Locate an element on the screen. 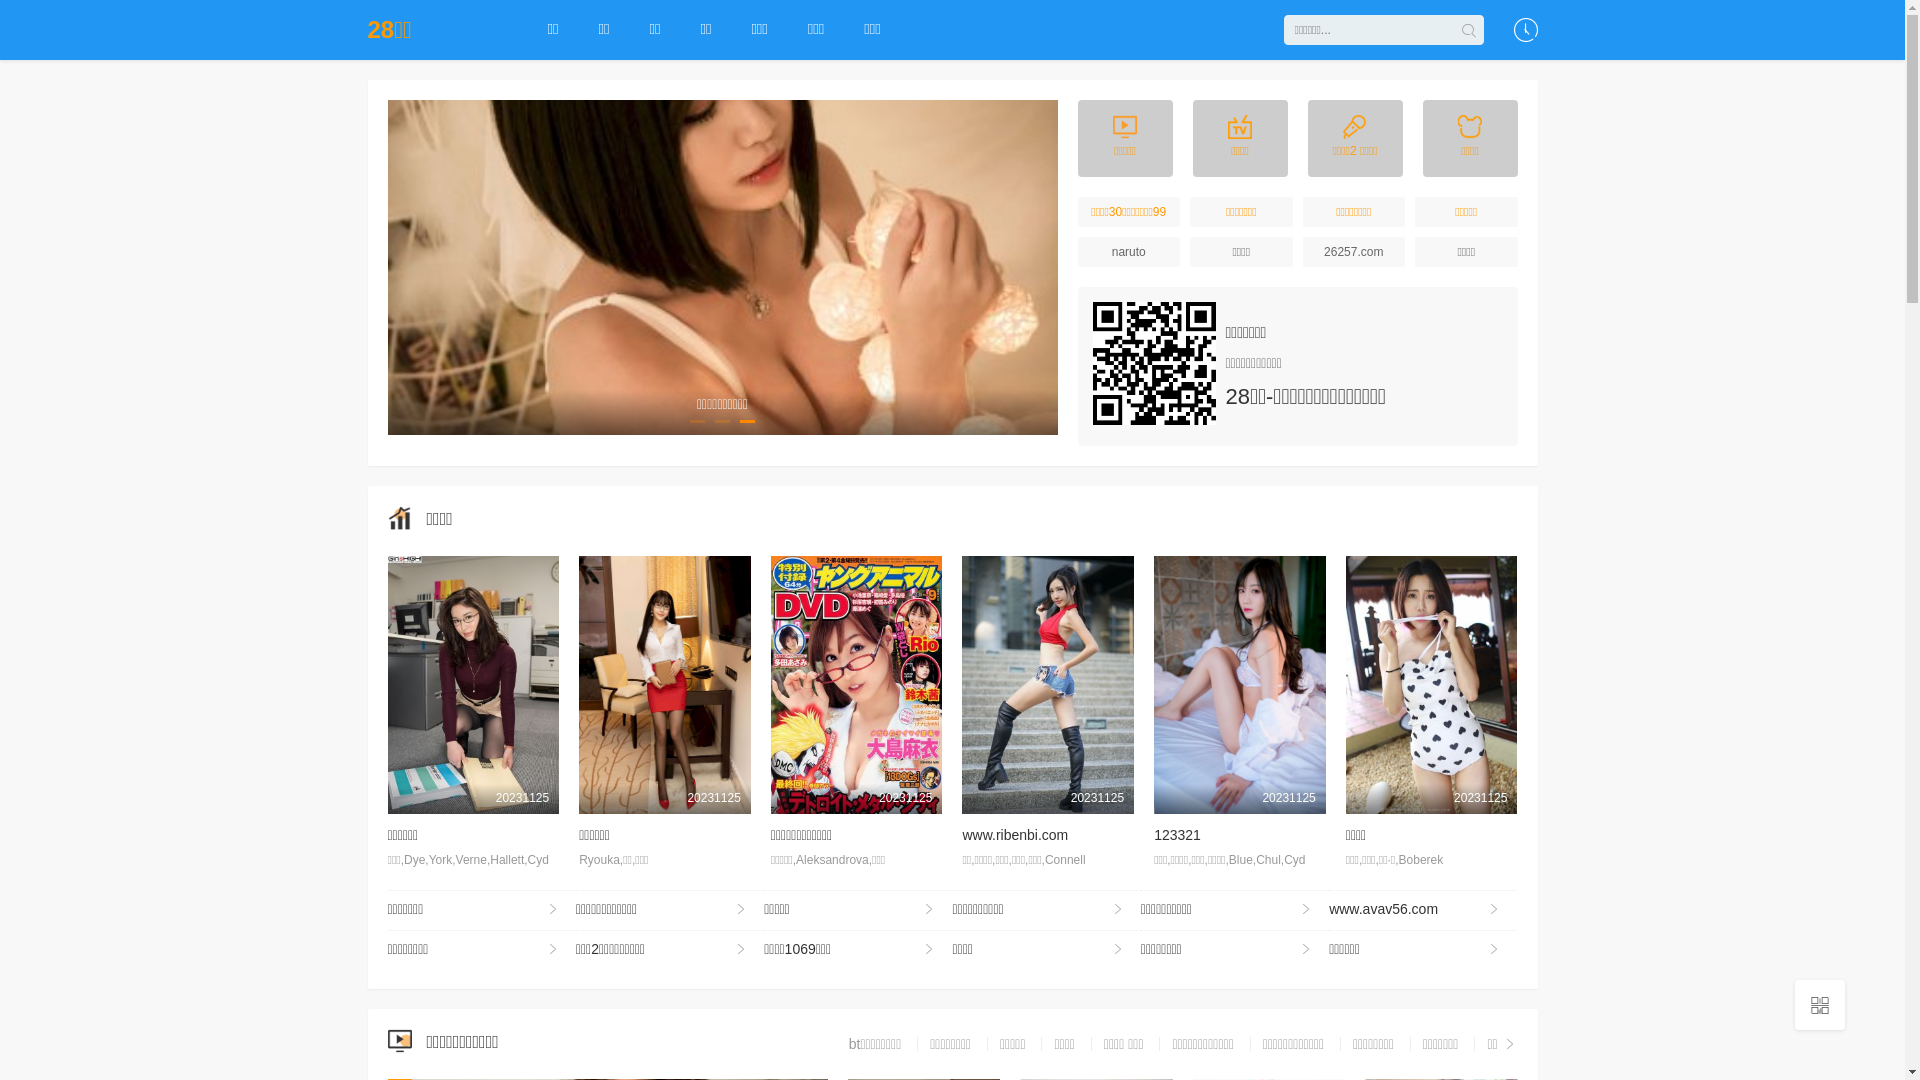 Image resolution: width=1920 pixels, height=1080 pixels. 20231125 is located at coordinates (1240, 684).